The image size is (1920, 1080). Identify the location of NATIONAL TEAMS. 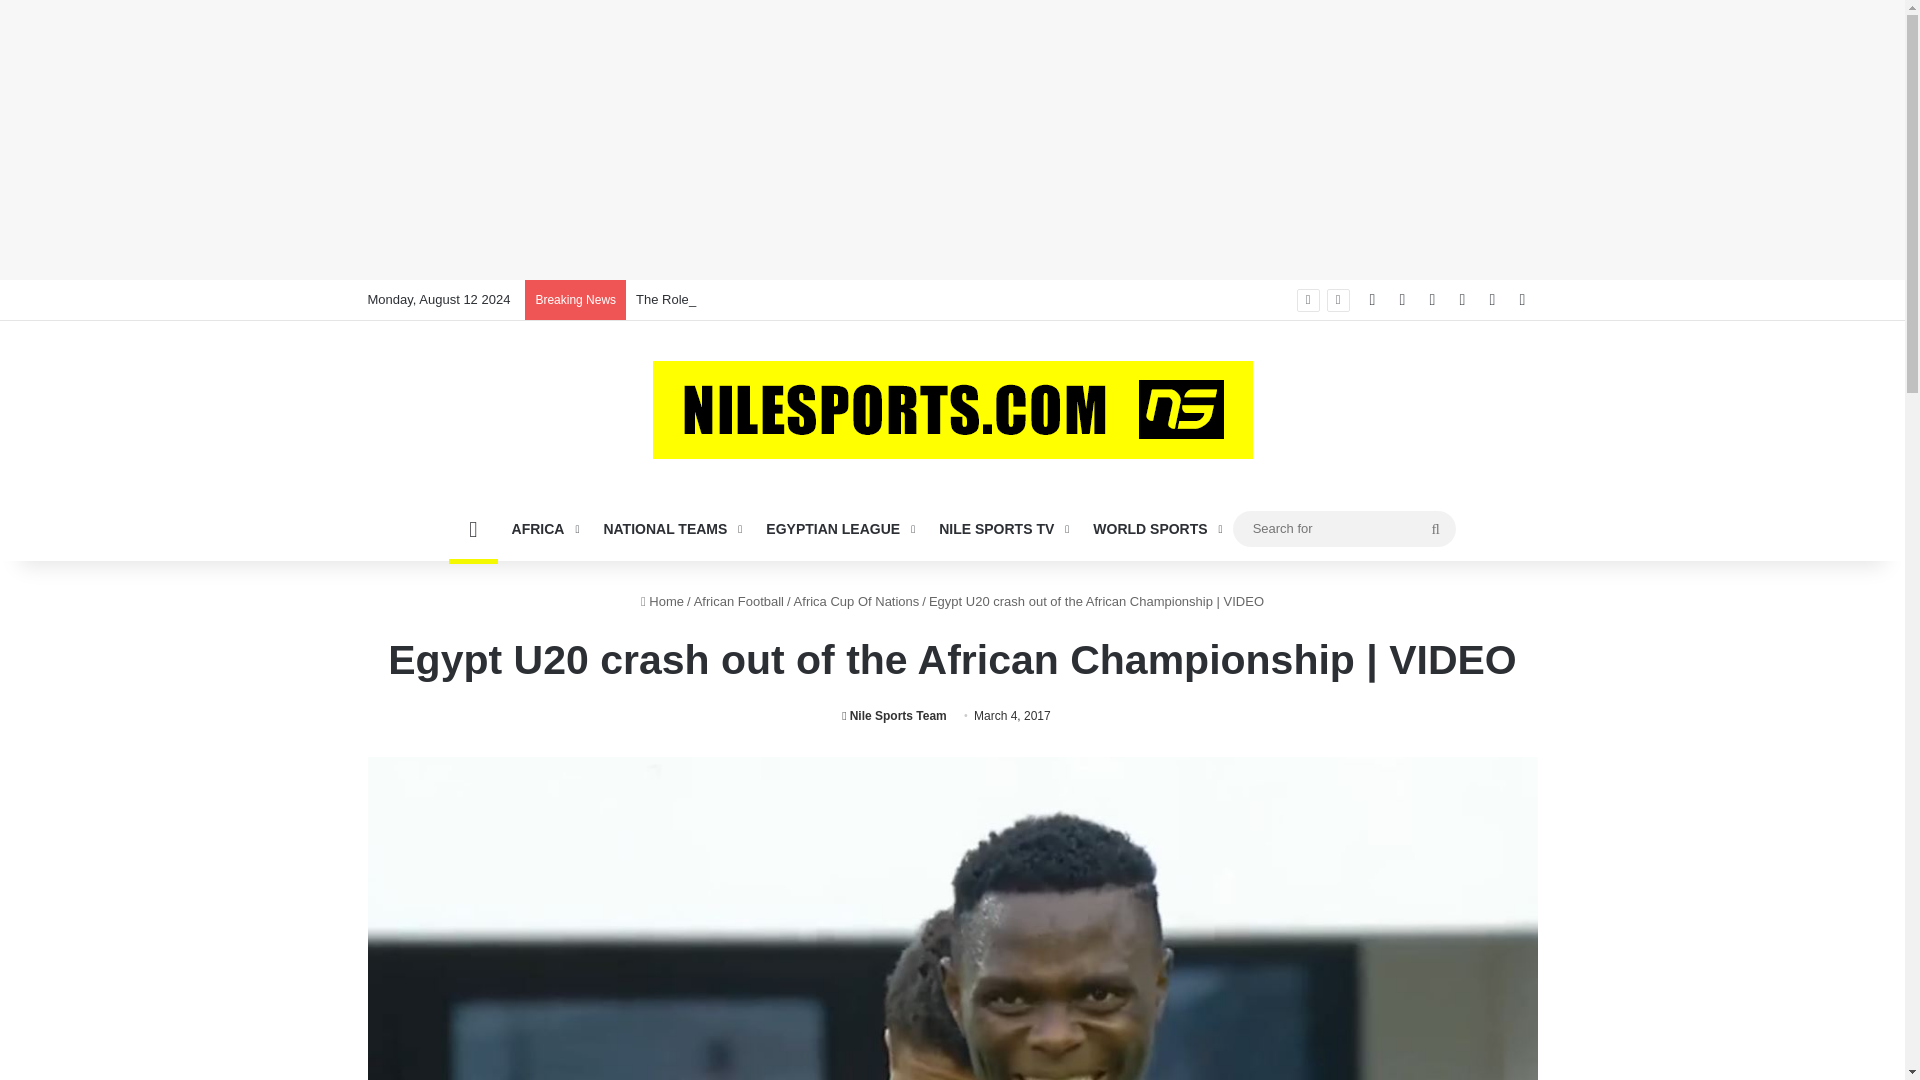
(670, 528).